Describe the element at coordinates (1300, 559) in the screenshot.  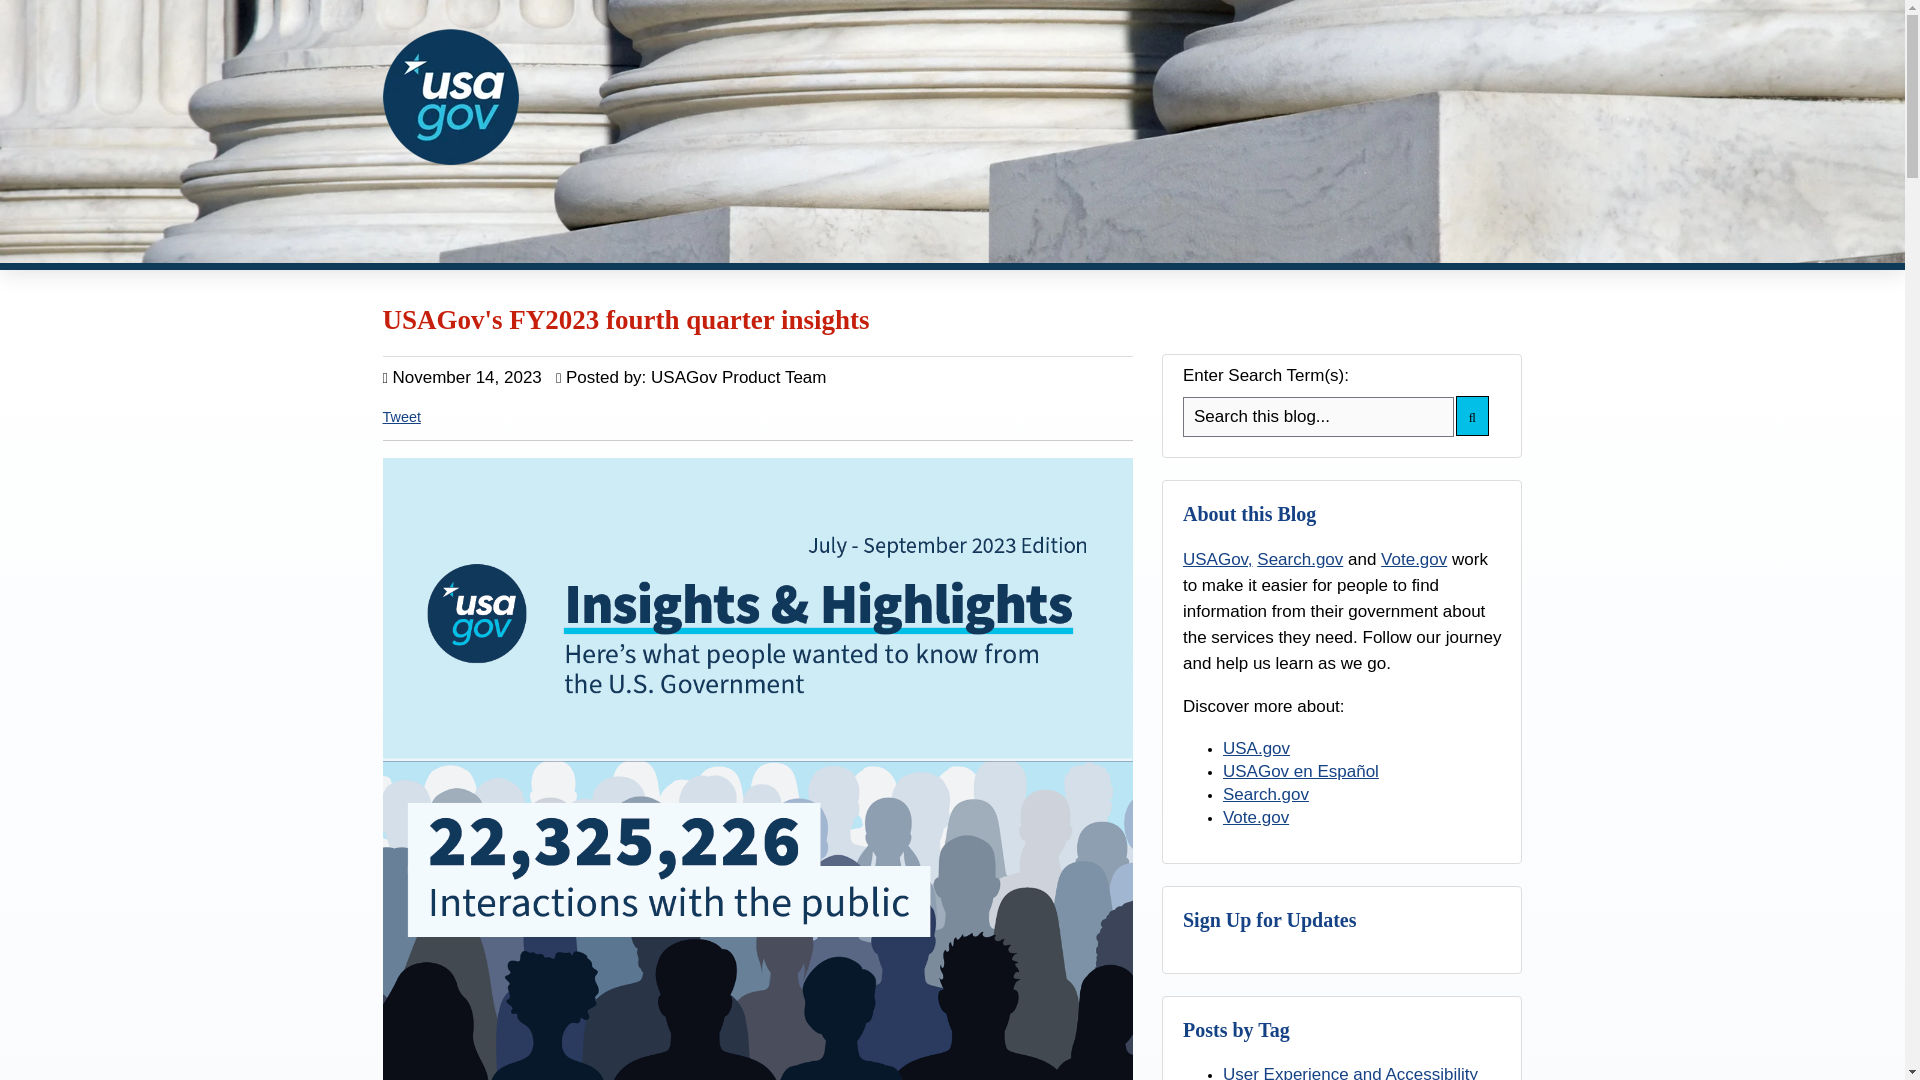
I see `Search.gov` at that location.